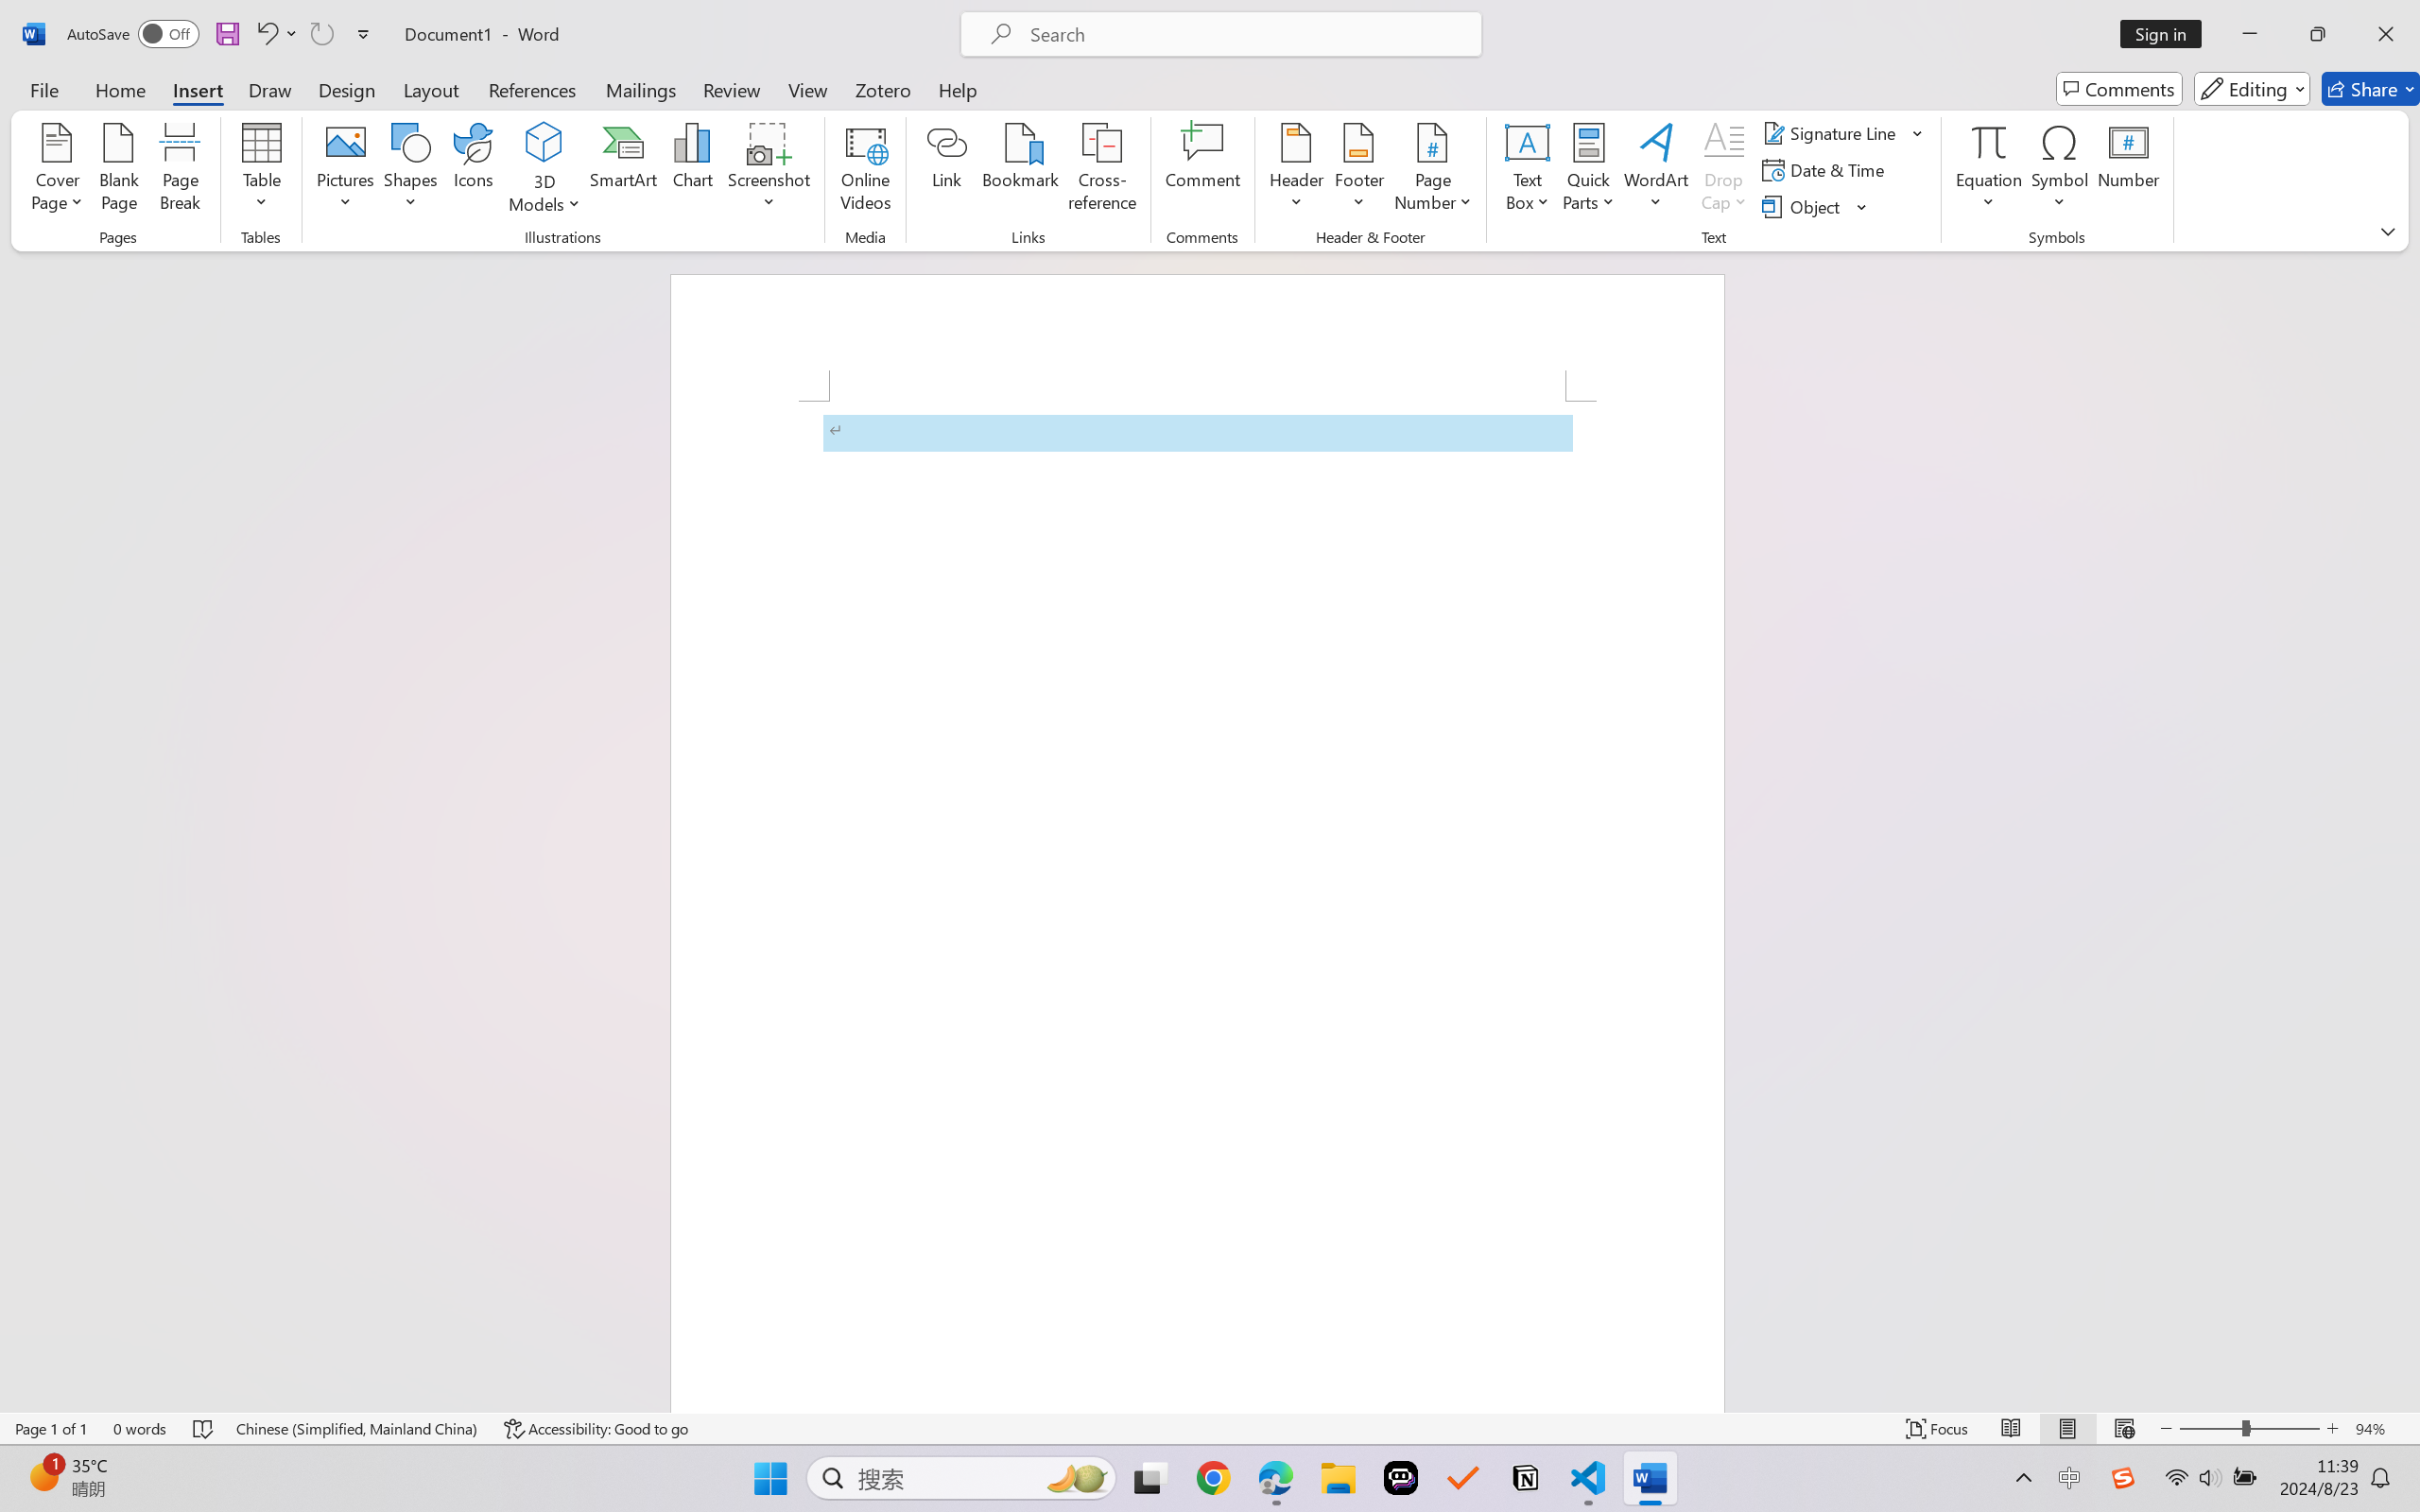  I want to click on Signature Line, so click(1843, 132).